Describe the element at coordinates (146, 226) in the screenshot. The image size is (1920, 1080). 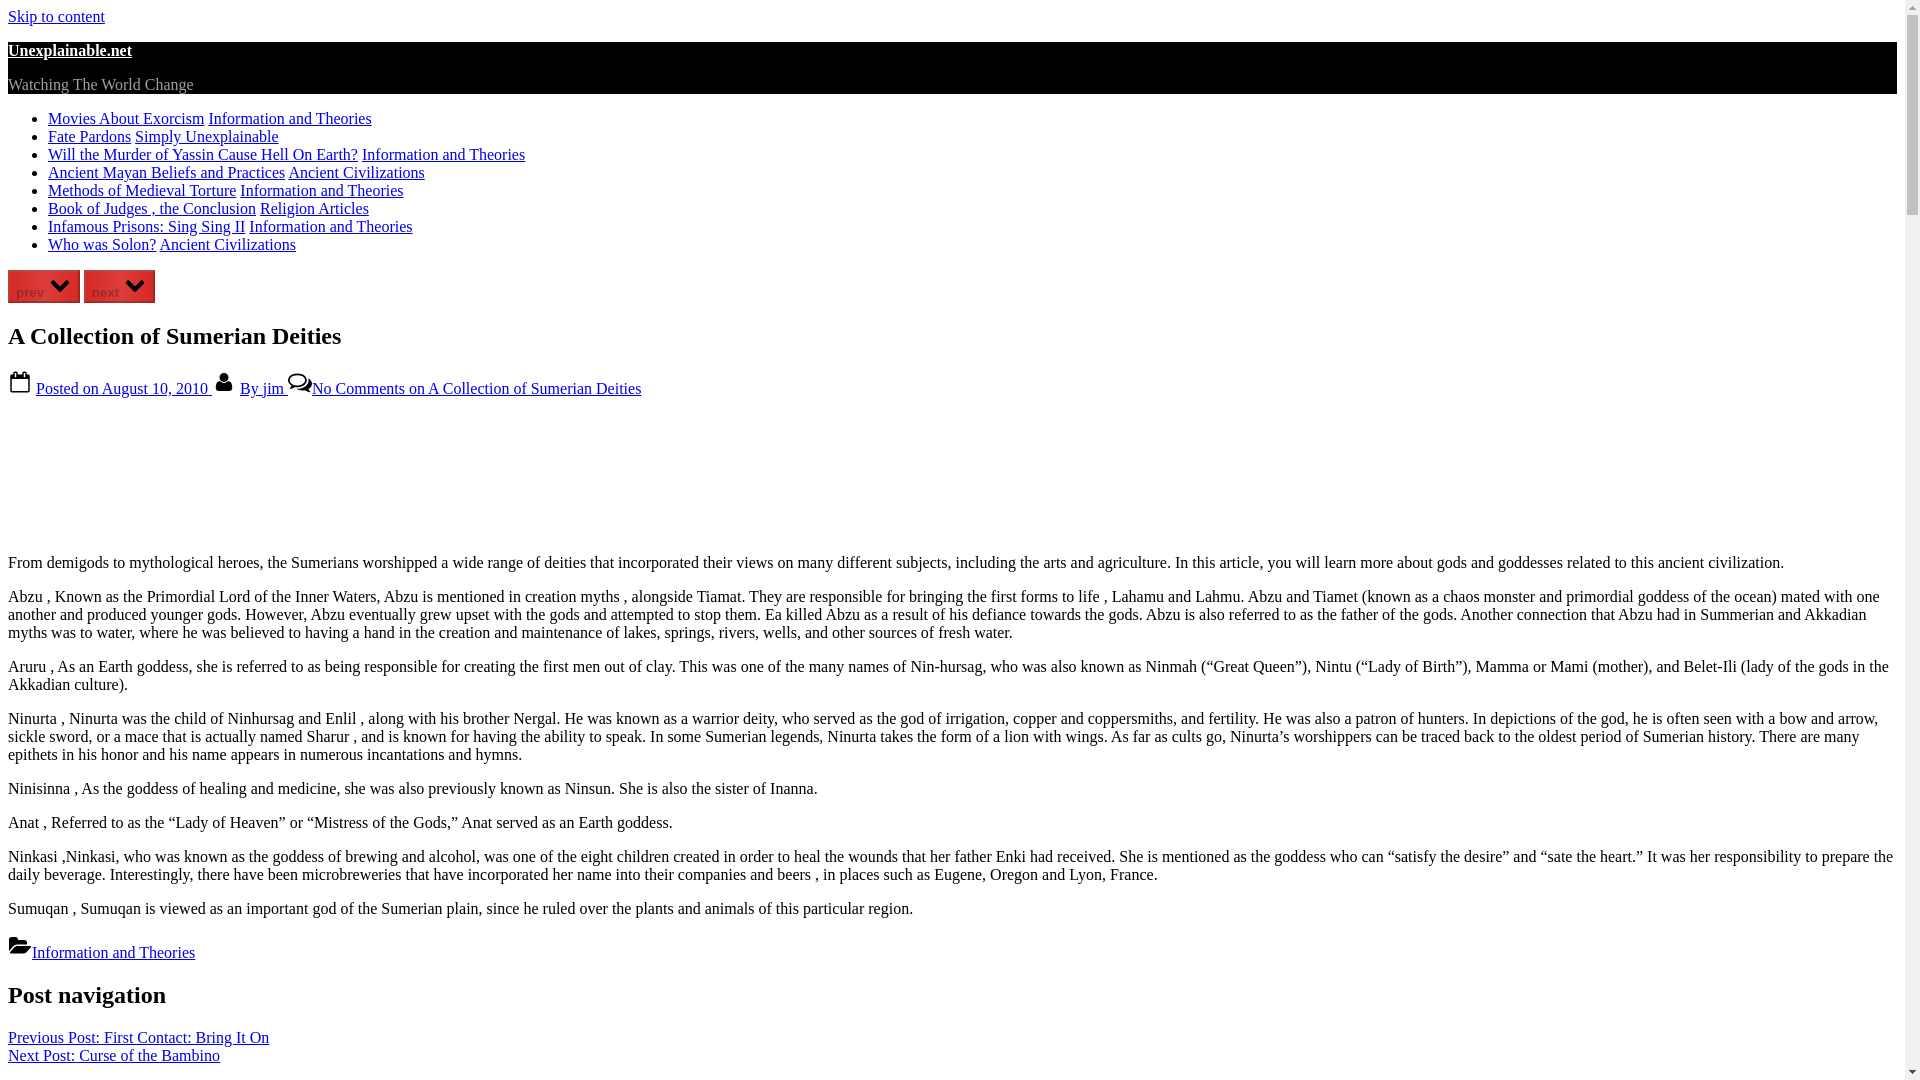
I see `Infamous Prisons: Sing Sing II` at that location.